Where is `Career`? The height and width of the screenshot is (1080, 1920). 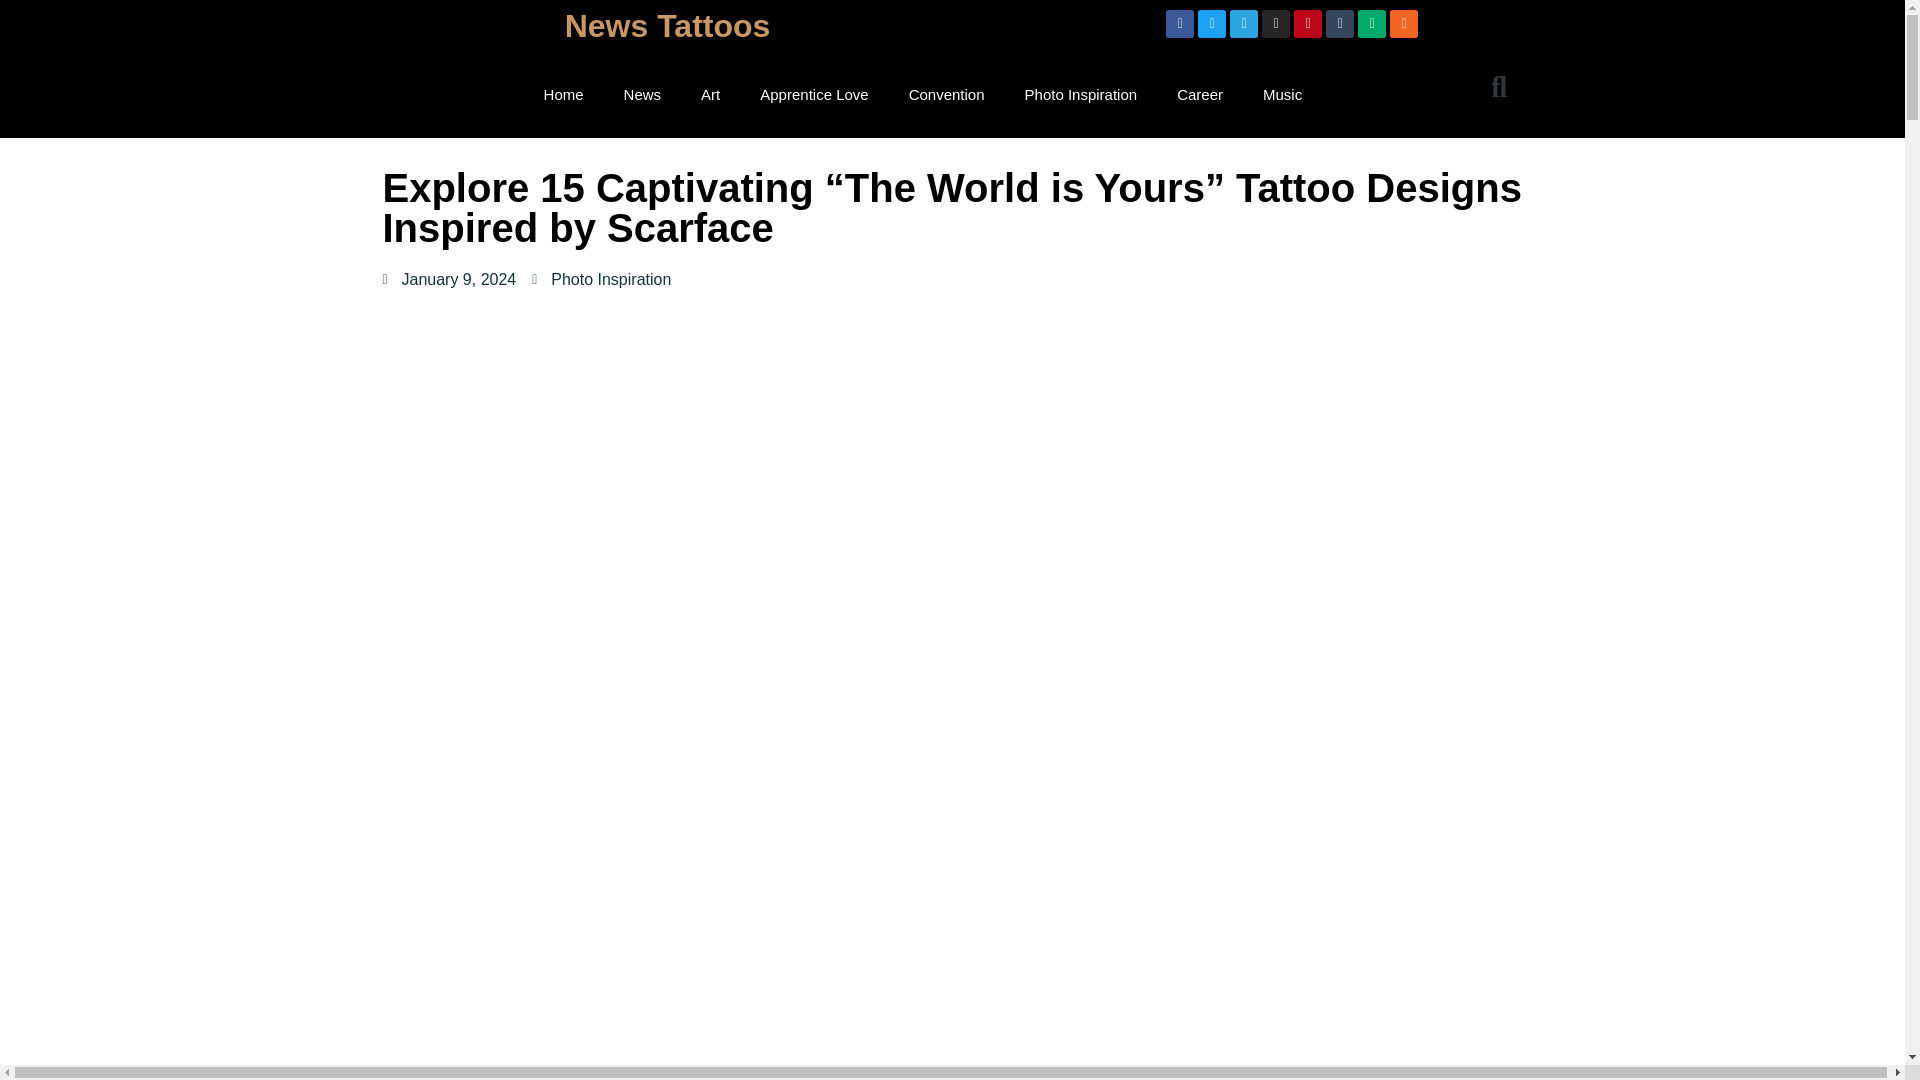
Career is located at coordinates (1200, 94).